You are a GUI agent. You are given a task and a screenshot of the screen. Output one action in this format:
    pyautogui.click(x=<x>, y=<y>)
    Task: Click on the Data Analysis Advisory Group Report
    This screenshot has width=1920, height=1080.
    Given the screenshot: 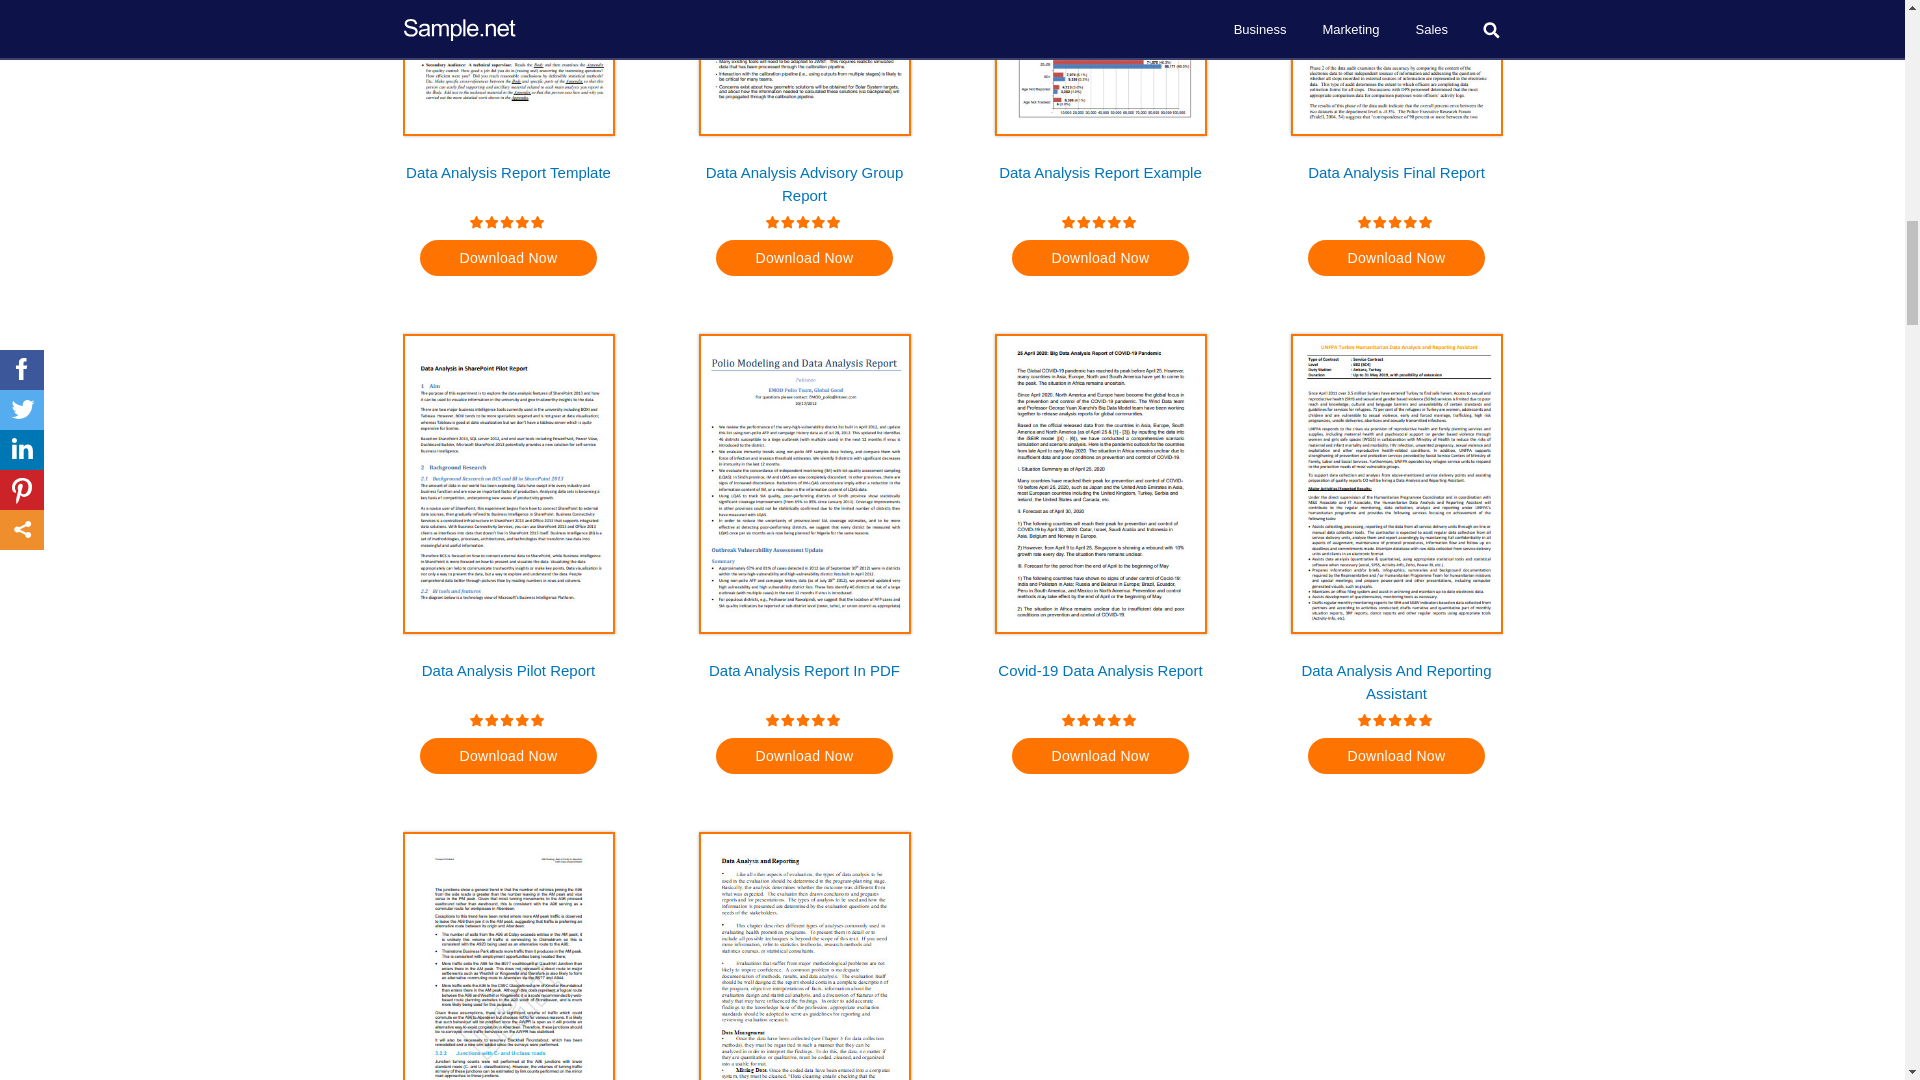 What is the action you would take?
    pyautogui.click(x=804, y=182)
    